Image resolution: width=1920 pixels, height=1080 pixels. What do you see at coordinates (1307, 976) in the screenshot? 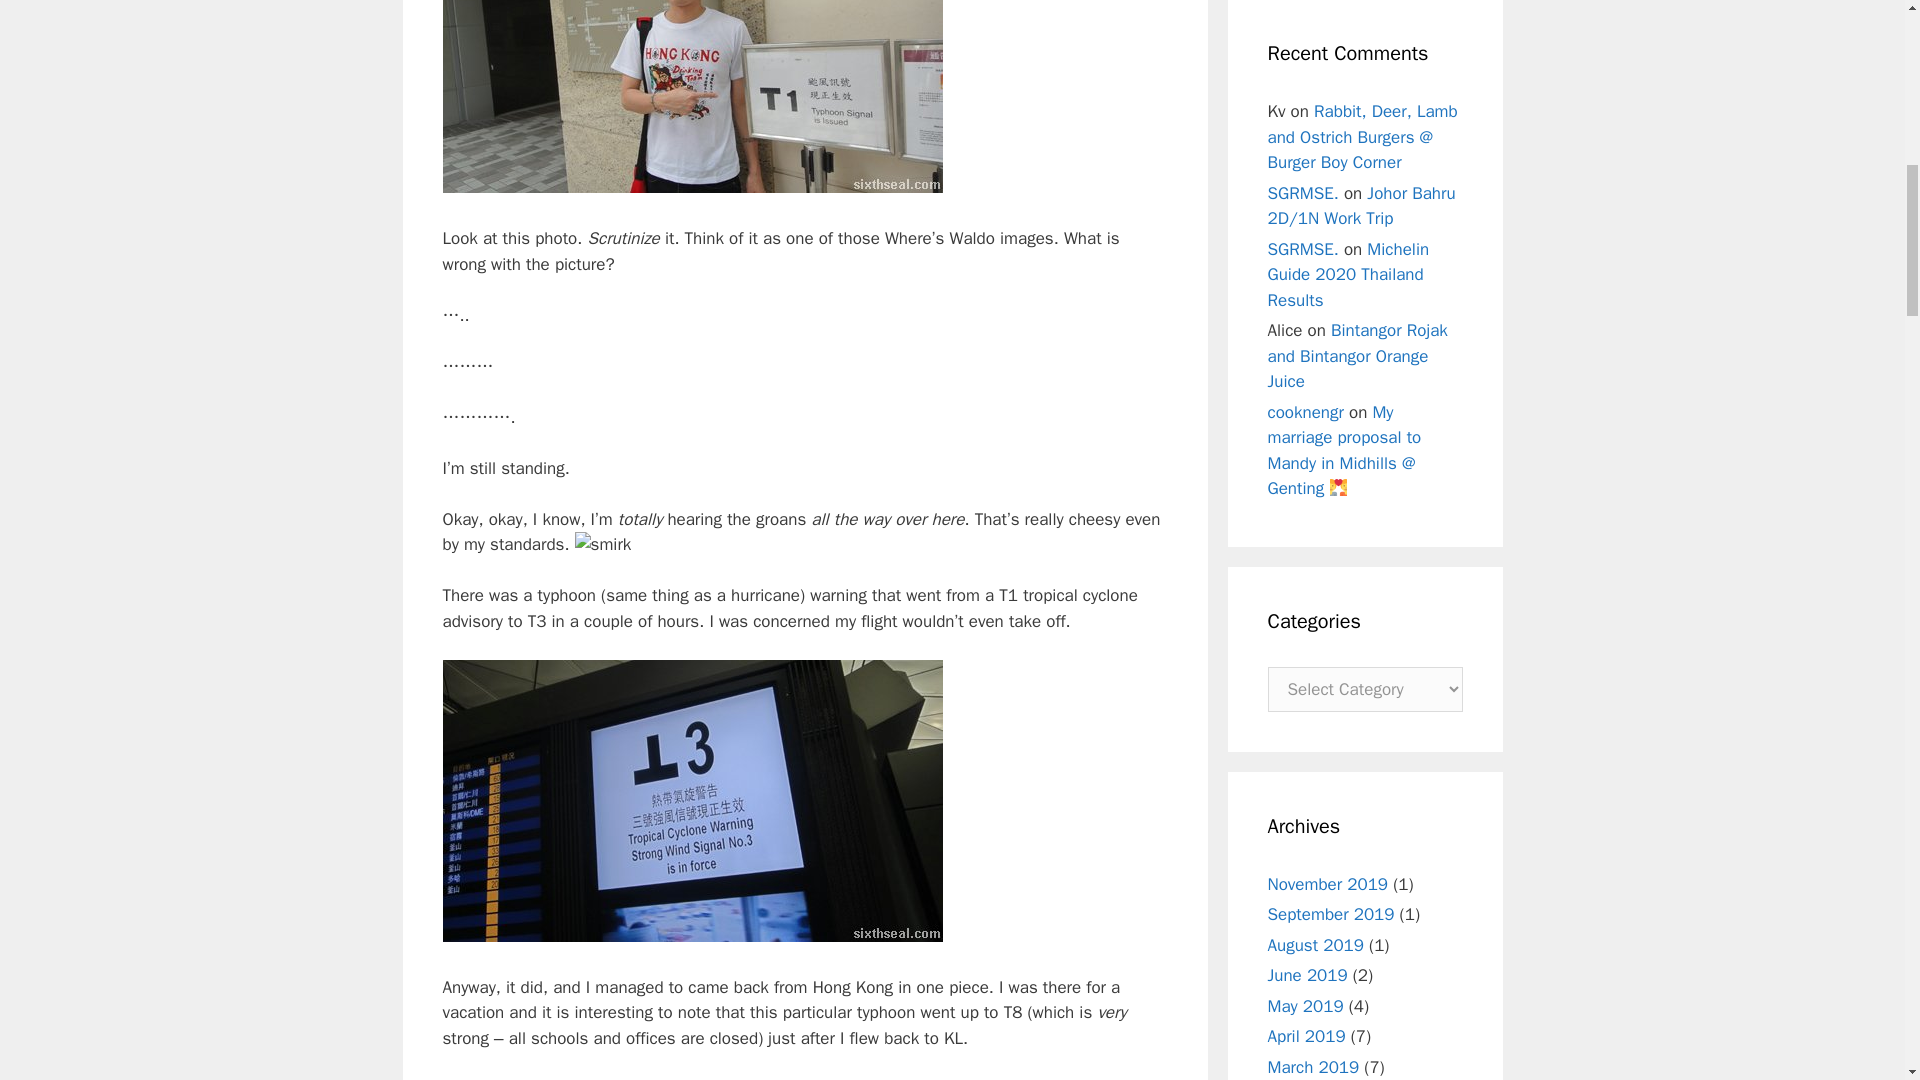
I see `June 2019` at bounding box center [1307, 976].